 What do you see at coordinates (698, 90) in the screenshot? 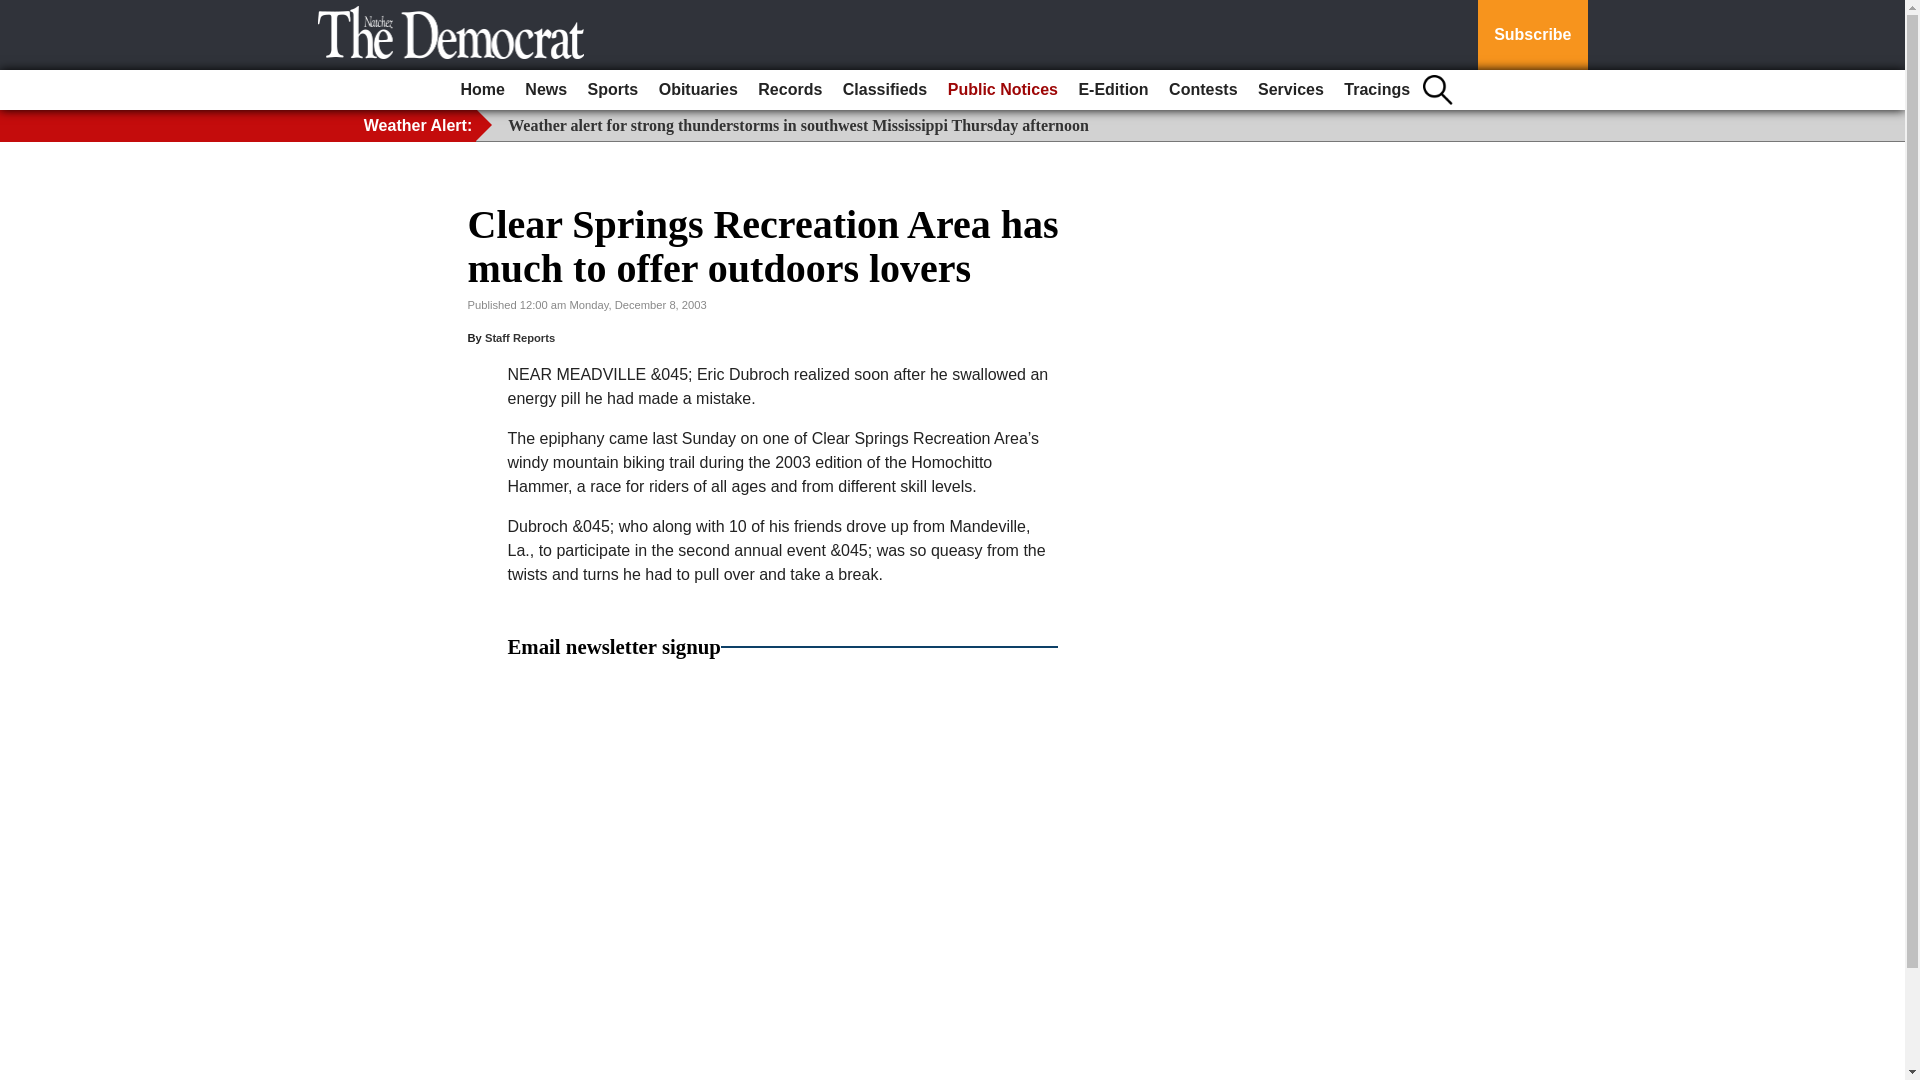
I see `Obituaries` at bounding box center [698, 90].